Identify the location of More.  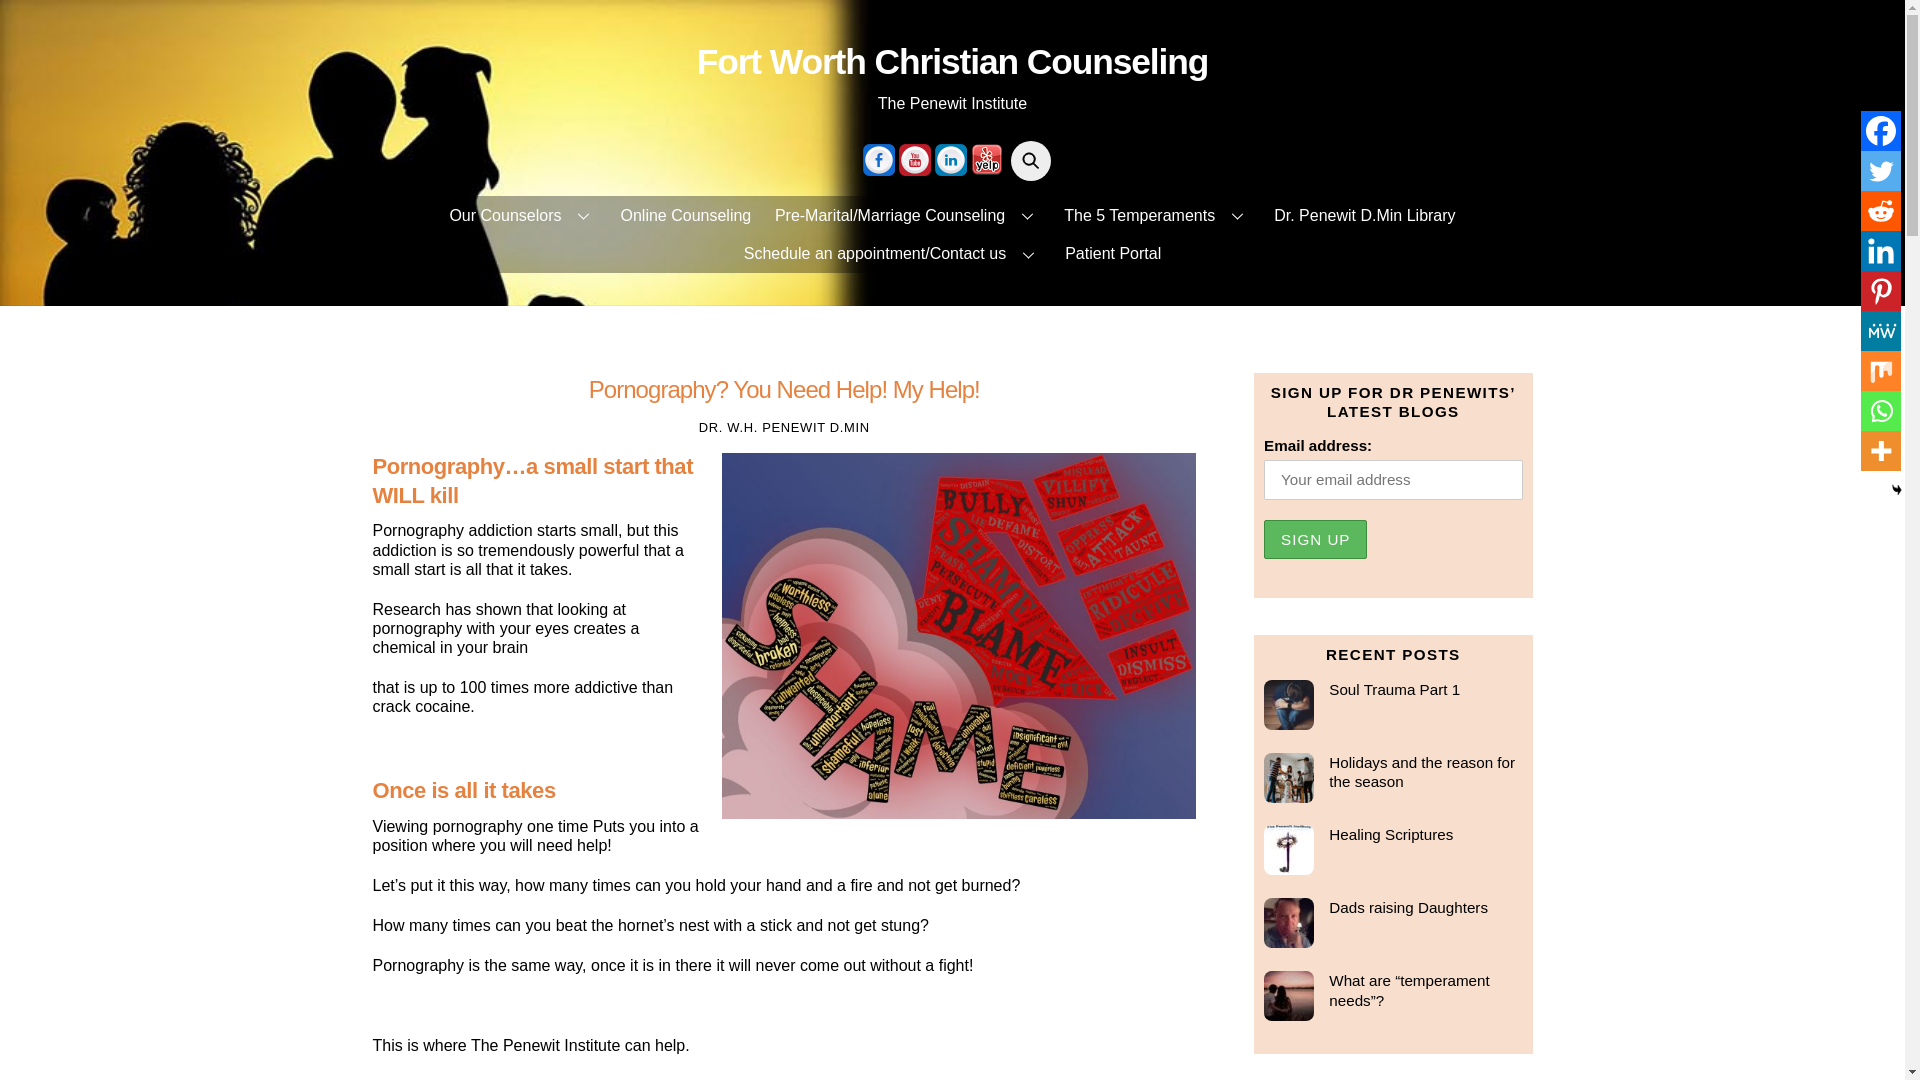
(1880, 450).